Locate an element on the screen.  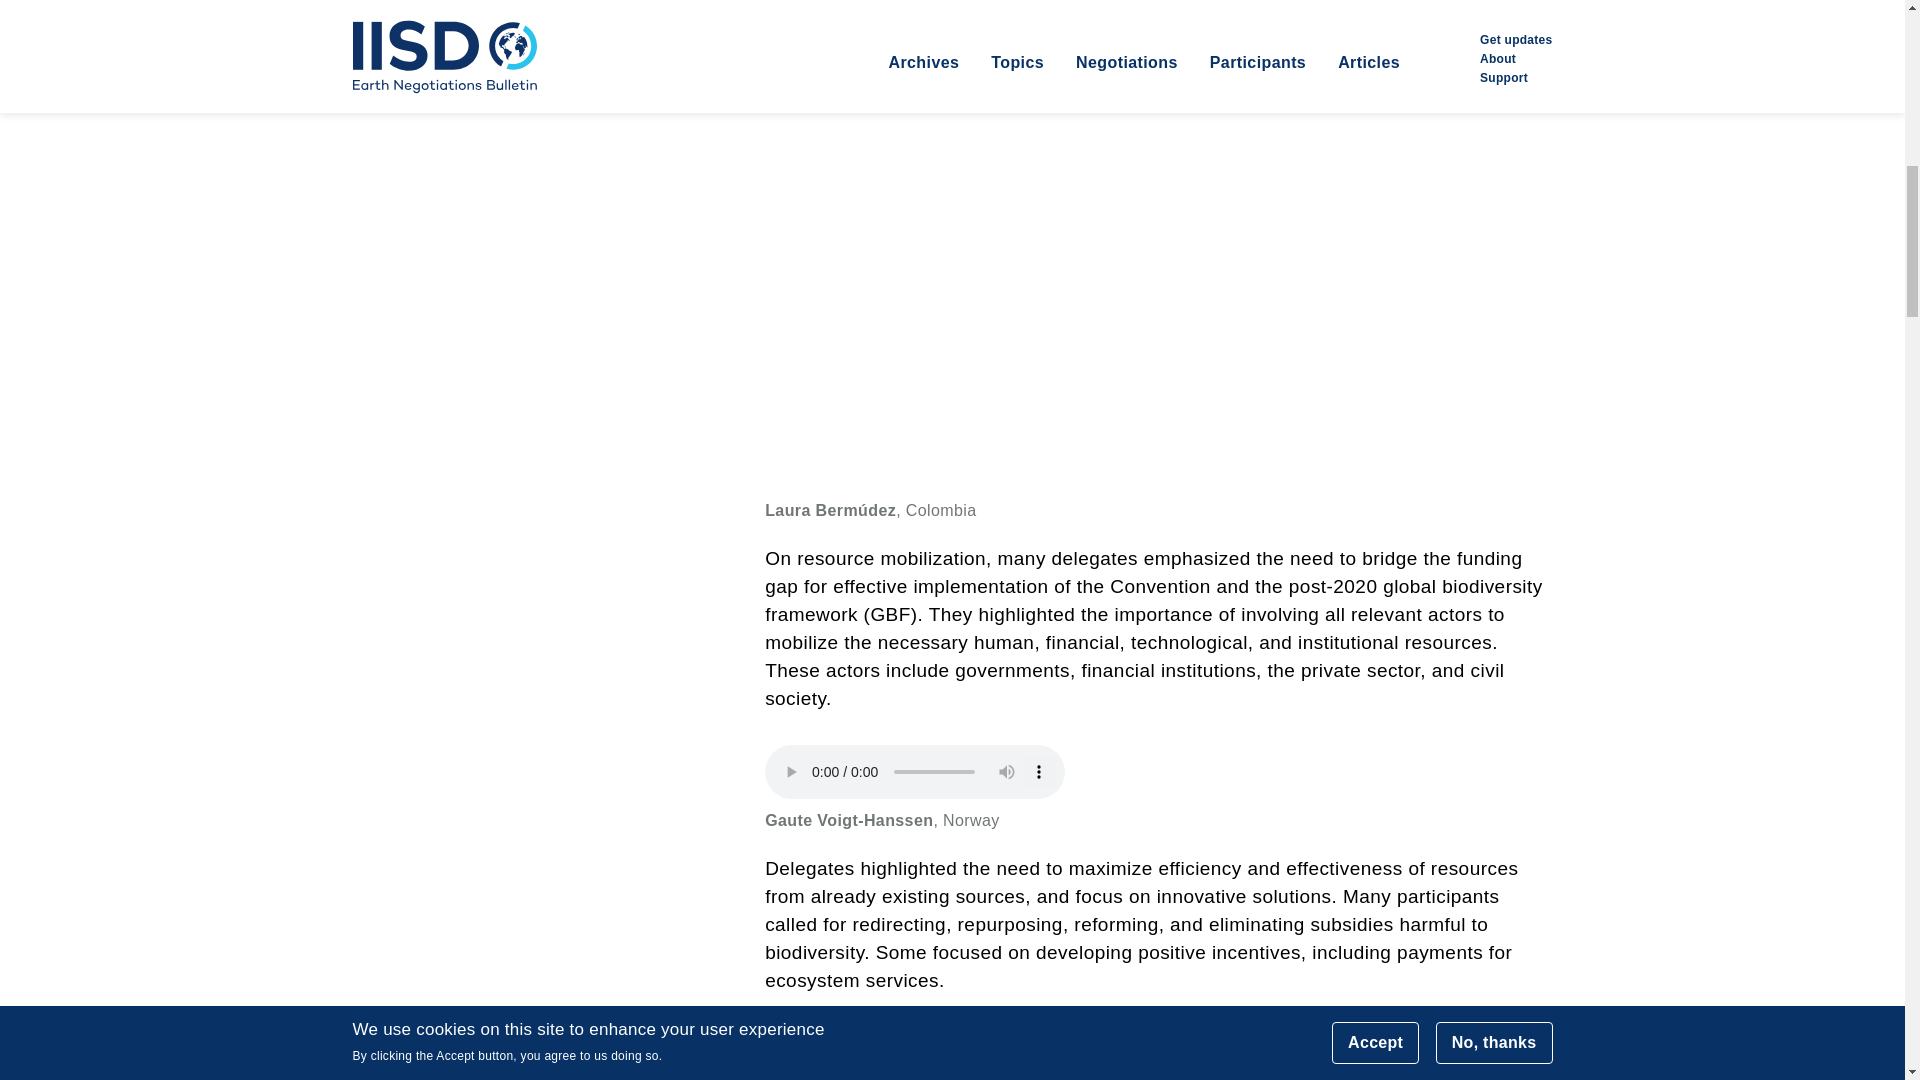
Li Ching Lim, on behalf of the CBD Alliance is located at coordinates (1158, 1054).